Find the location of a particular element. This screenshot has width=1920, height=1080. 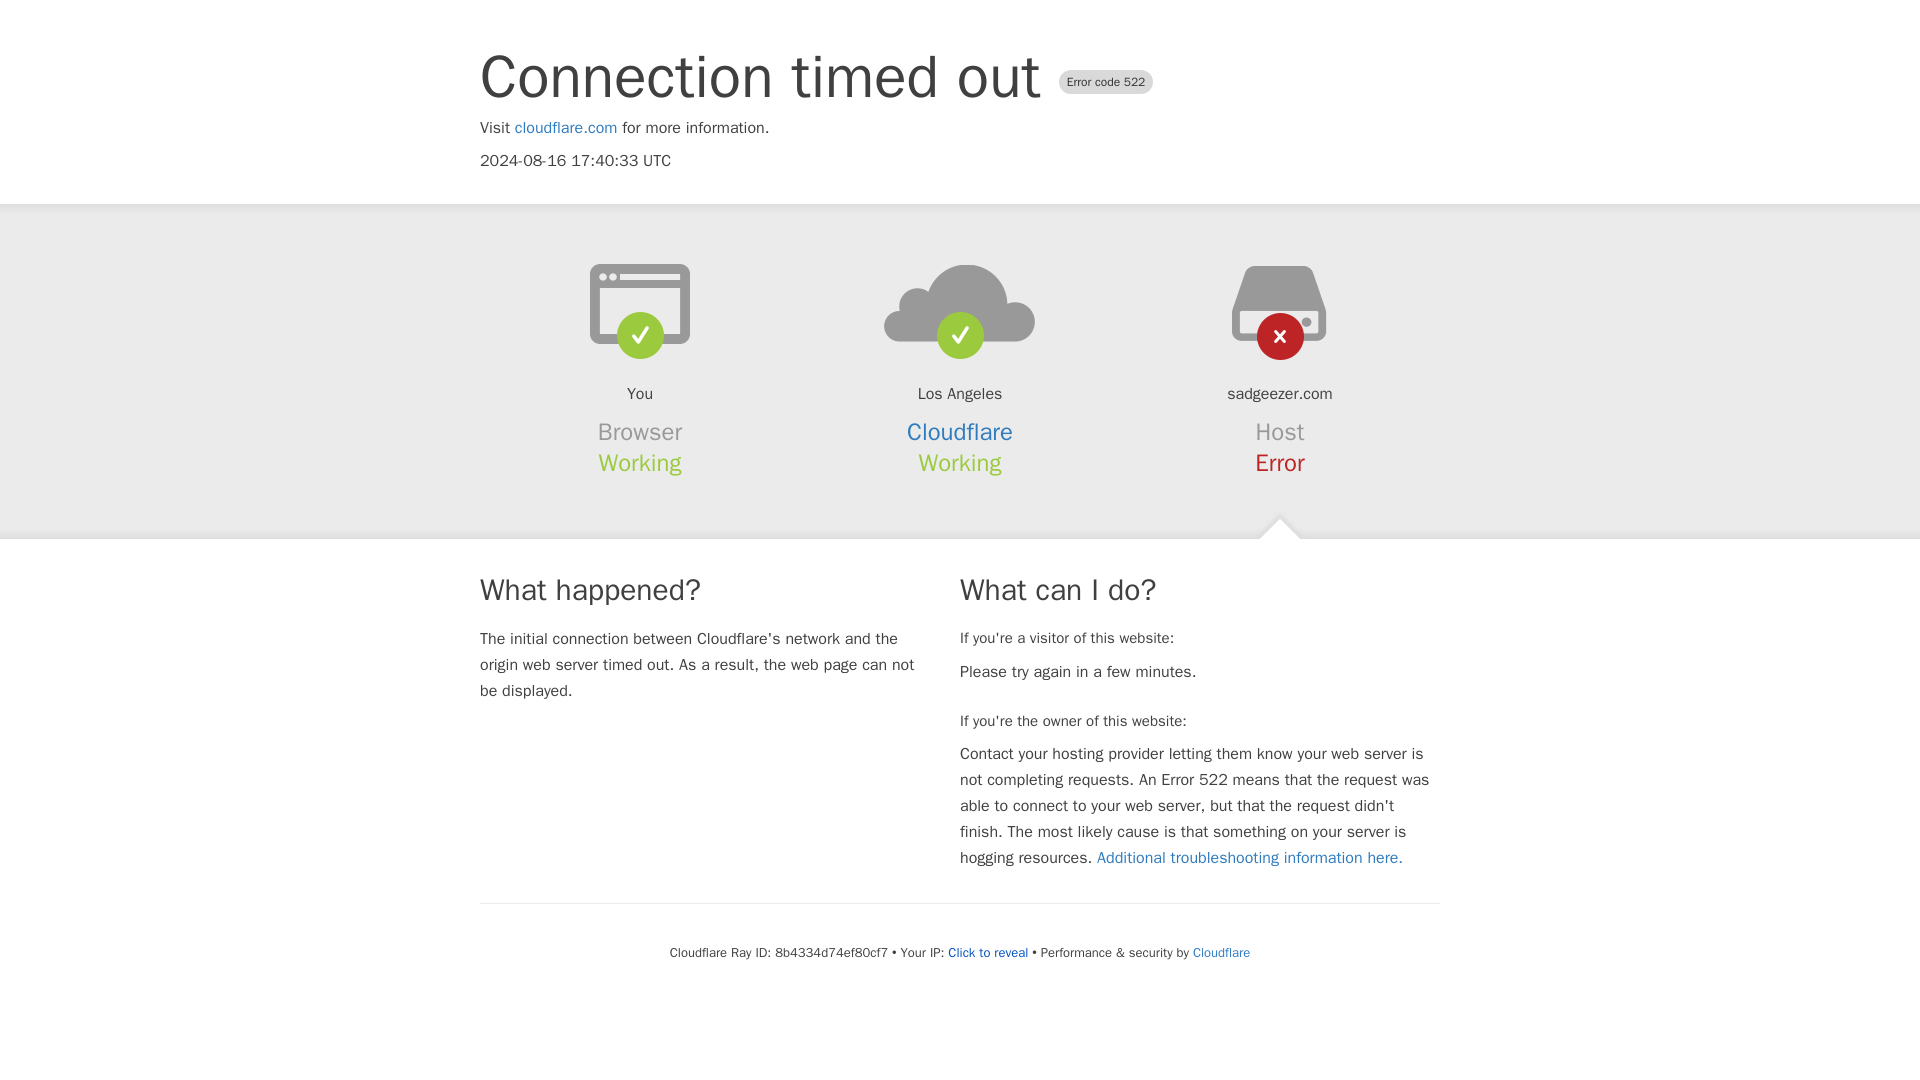

Cloudflare is located at coordinates (1220, 952).